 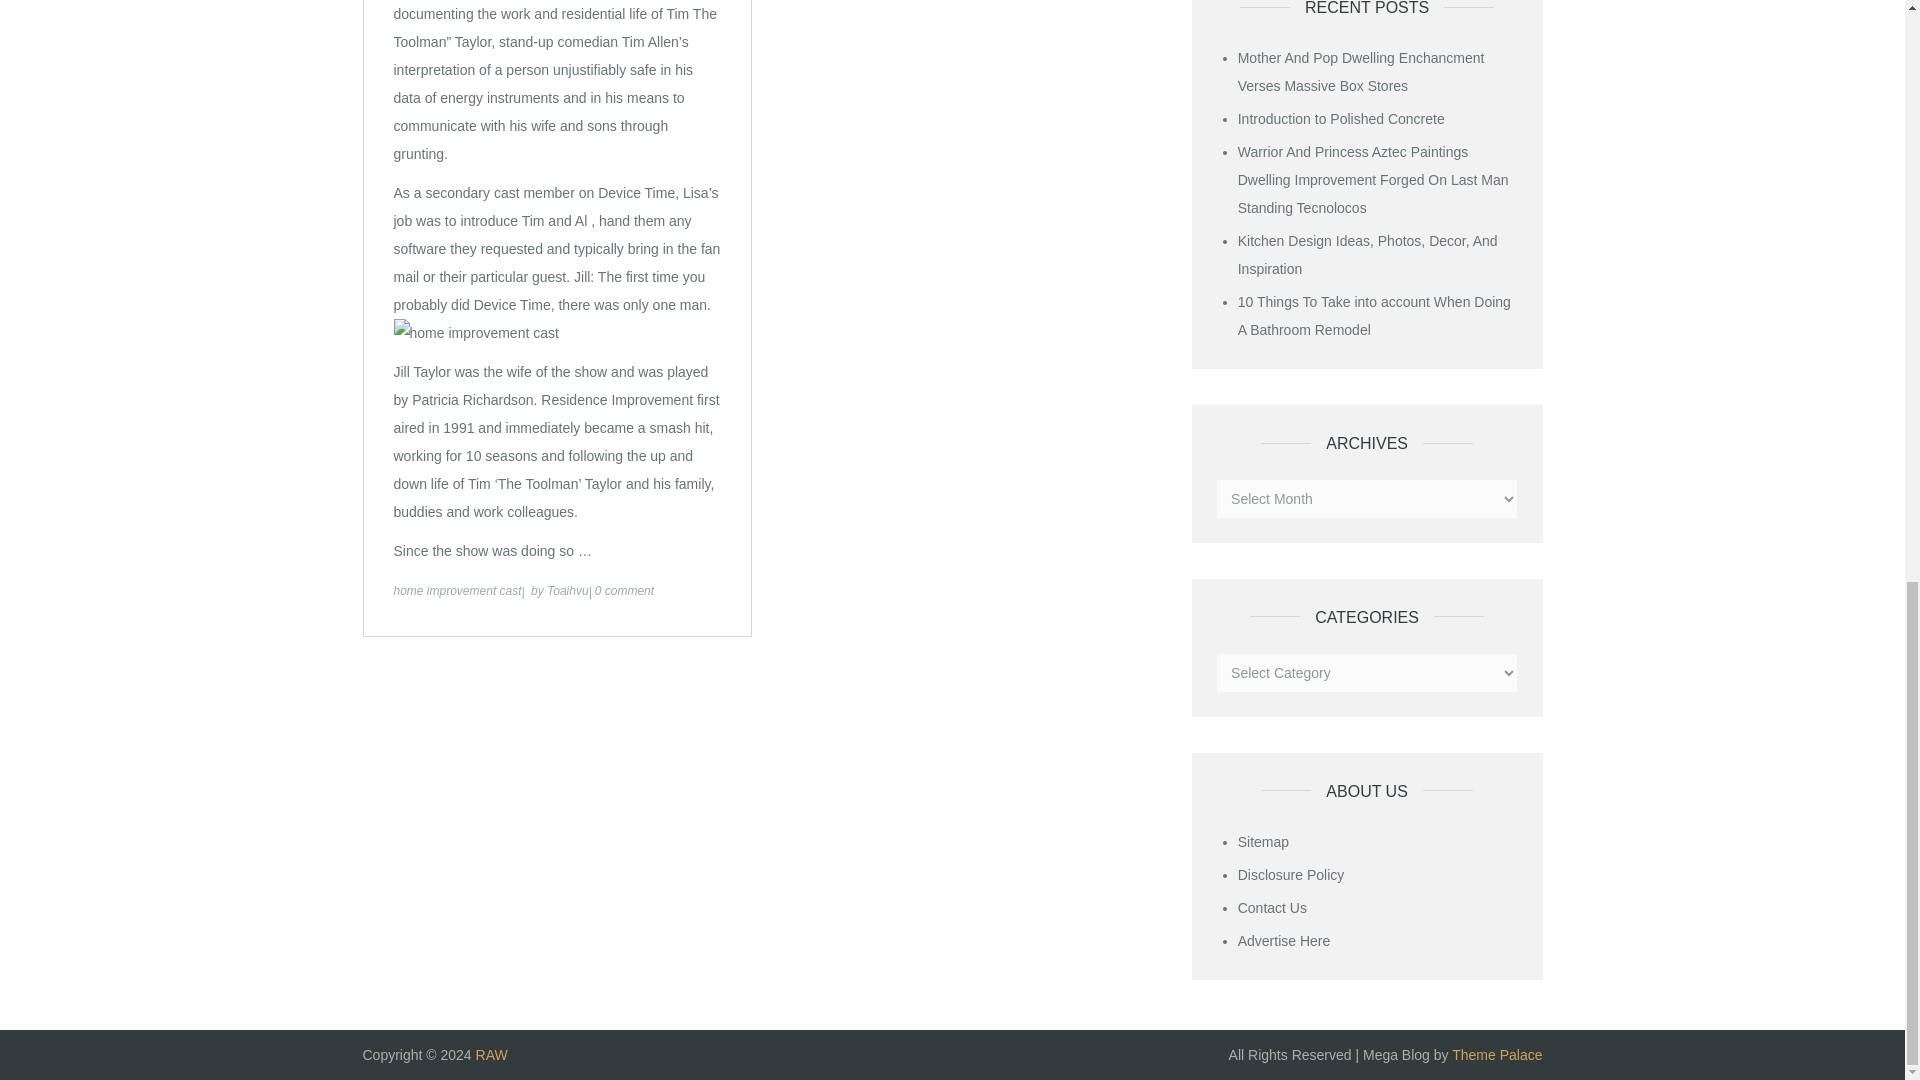 What do you see at coordinates (458, 591) in the screenshot?
I see `home improvement cast` at bounding box center [458, 591].